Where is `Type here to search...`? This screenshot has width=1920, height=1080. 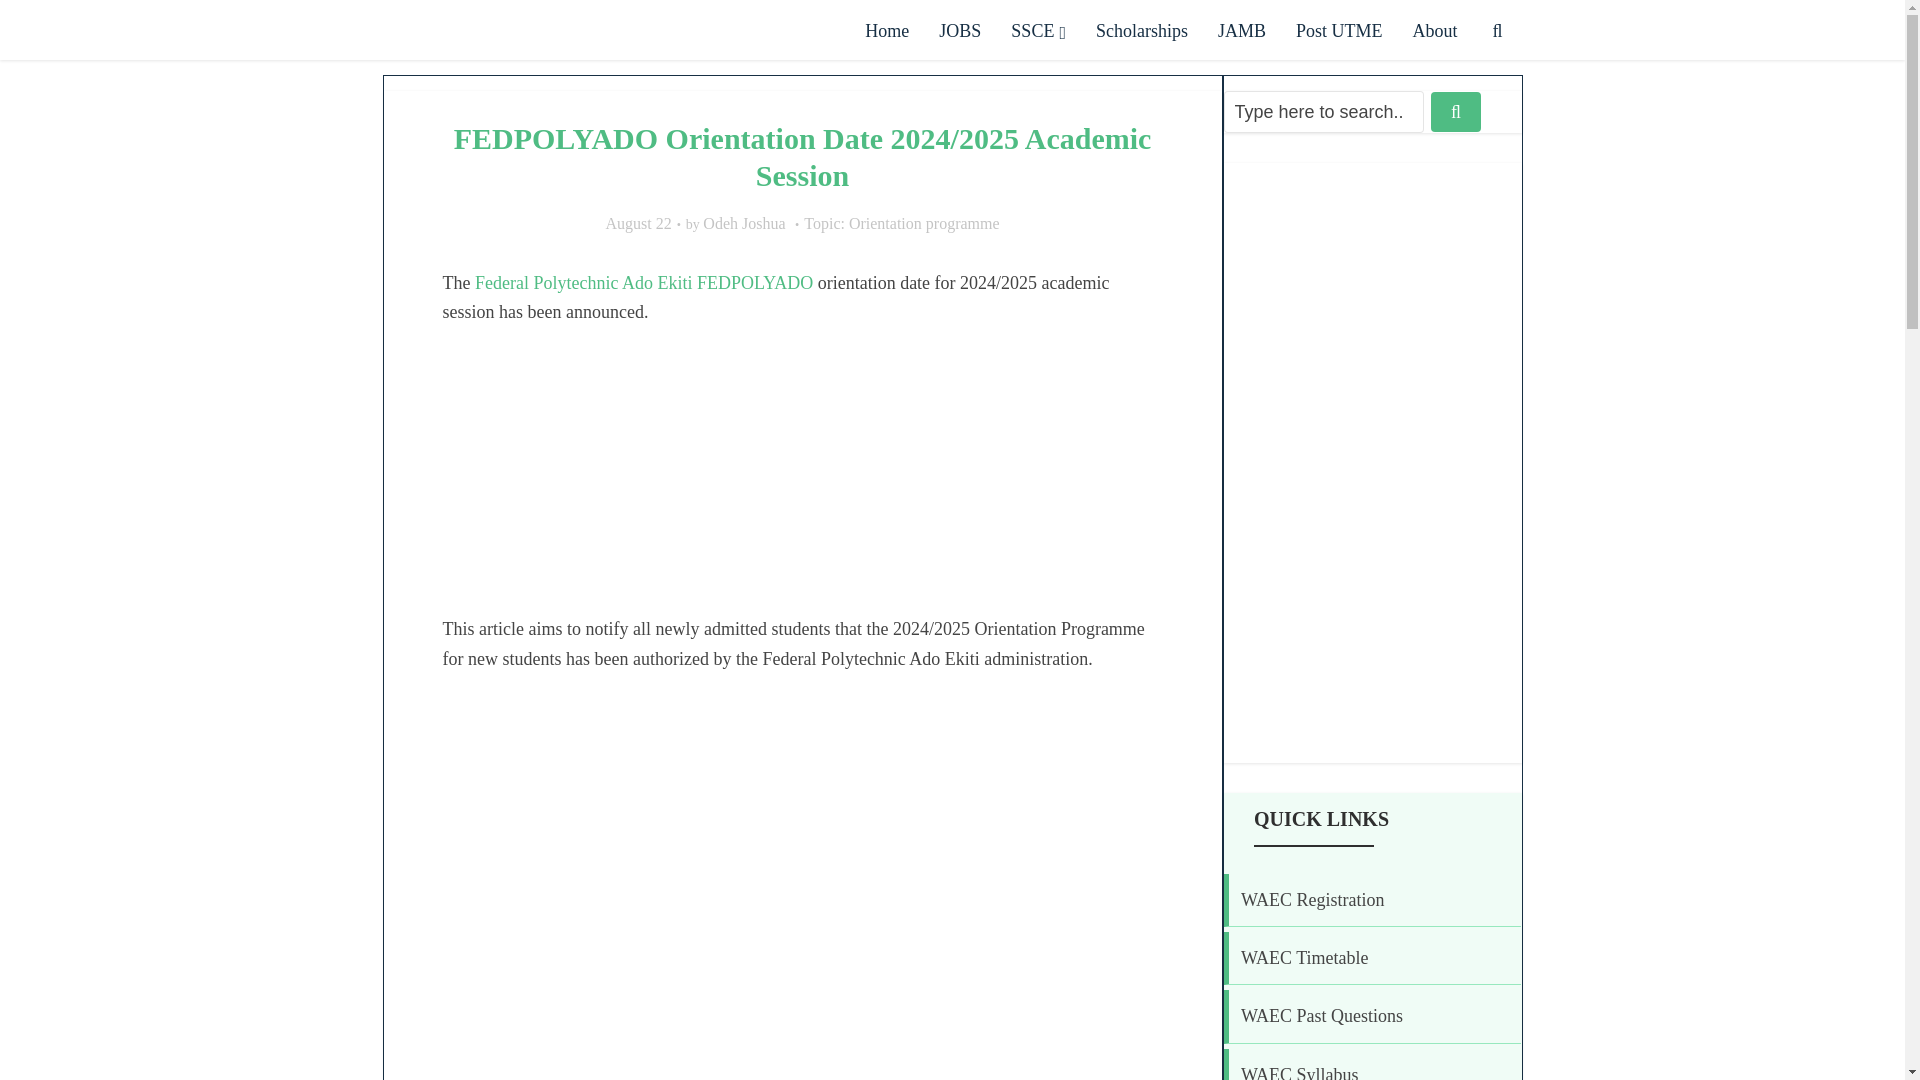 Type here to search... is located at coordinates (1324, 111).